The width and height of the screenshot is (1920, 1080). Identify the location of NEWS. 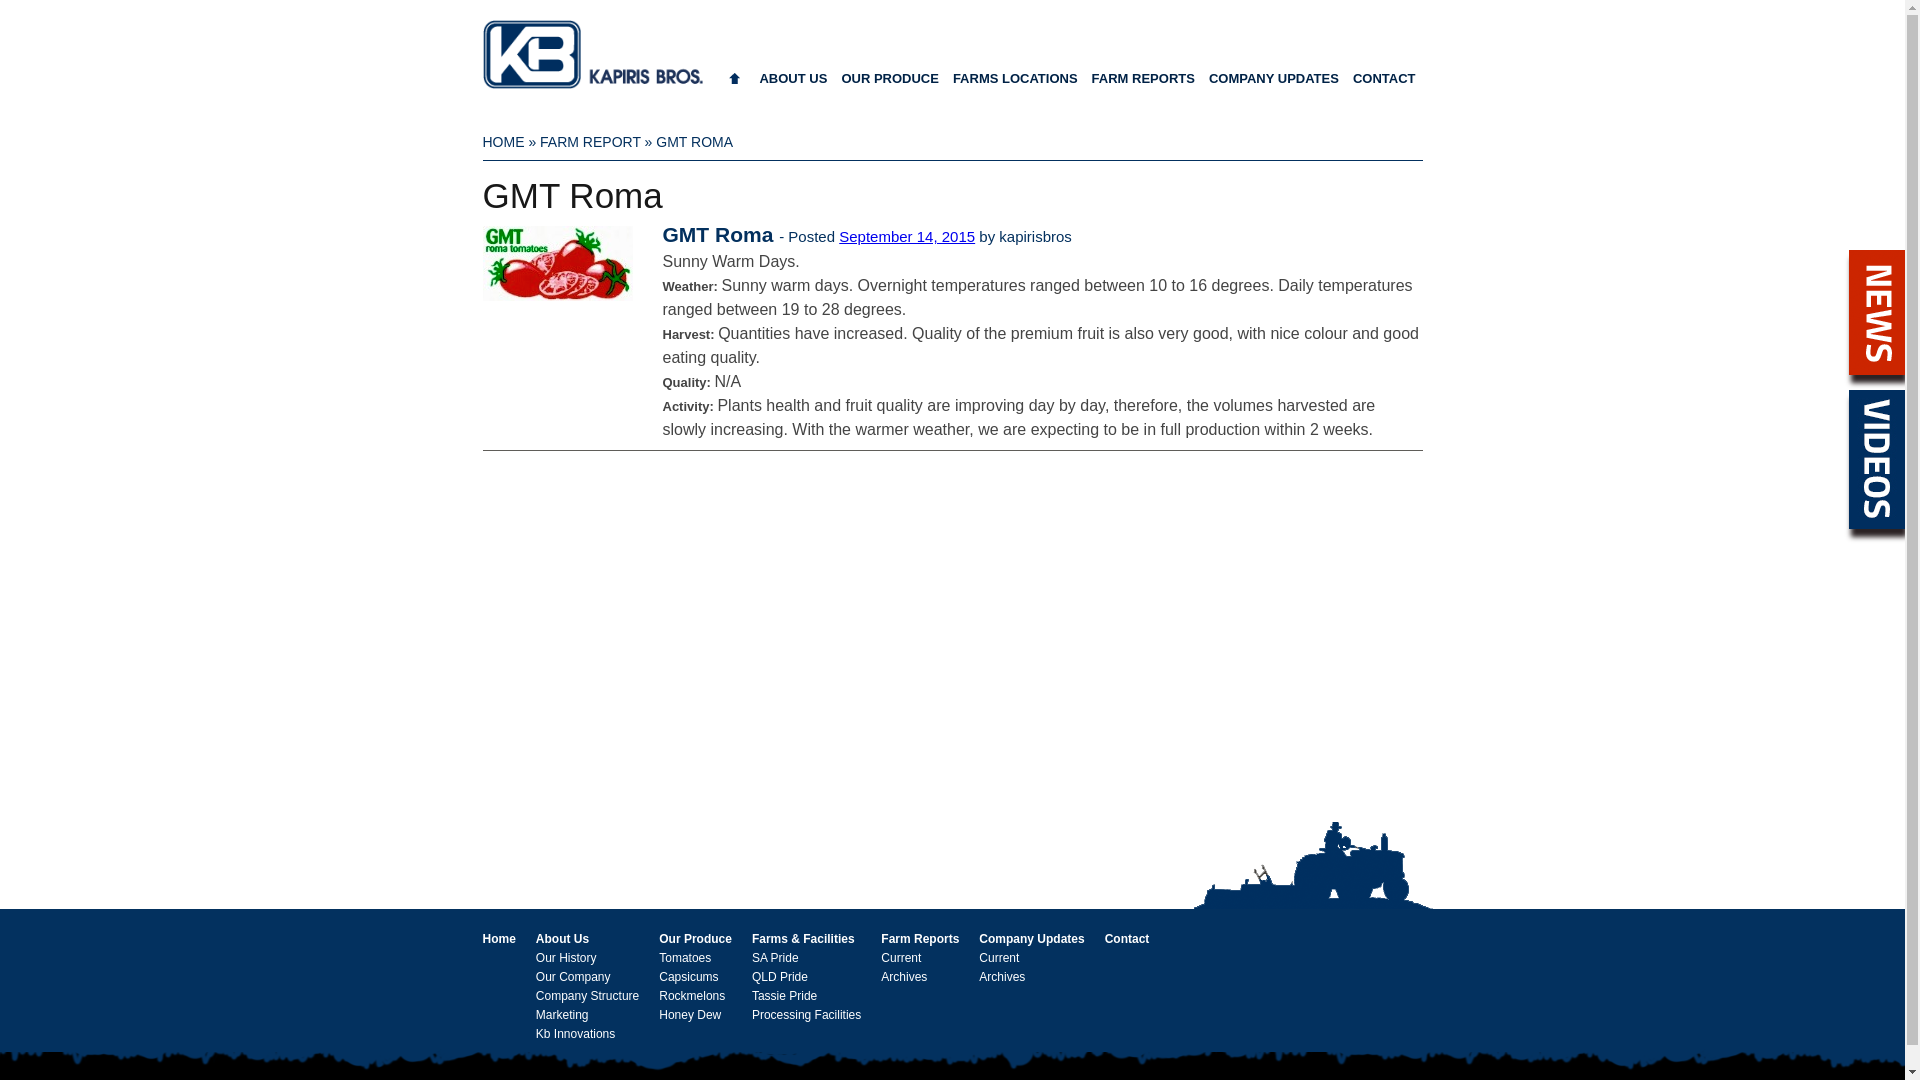
(1877, 312).